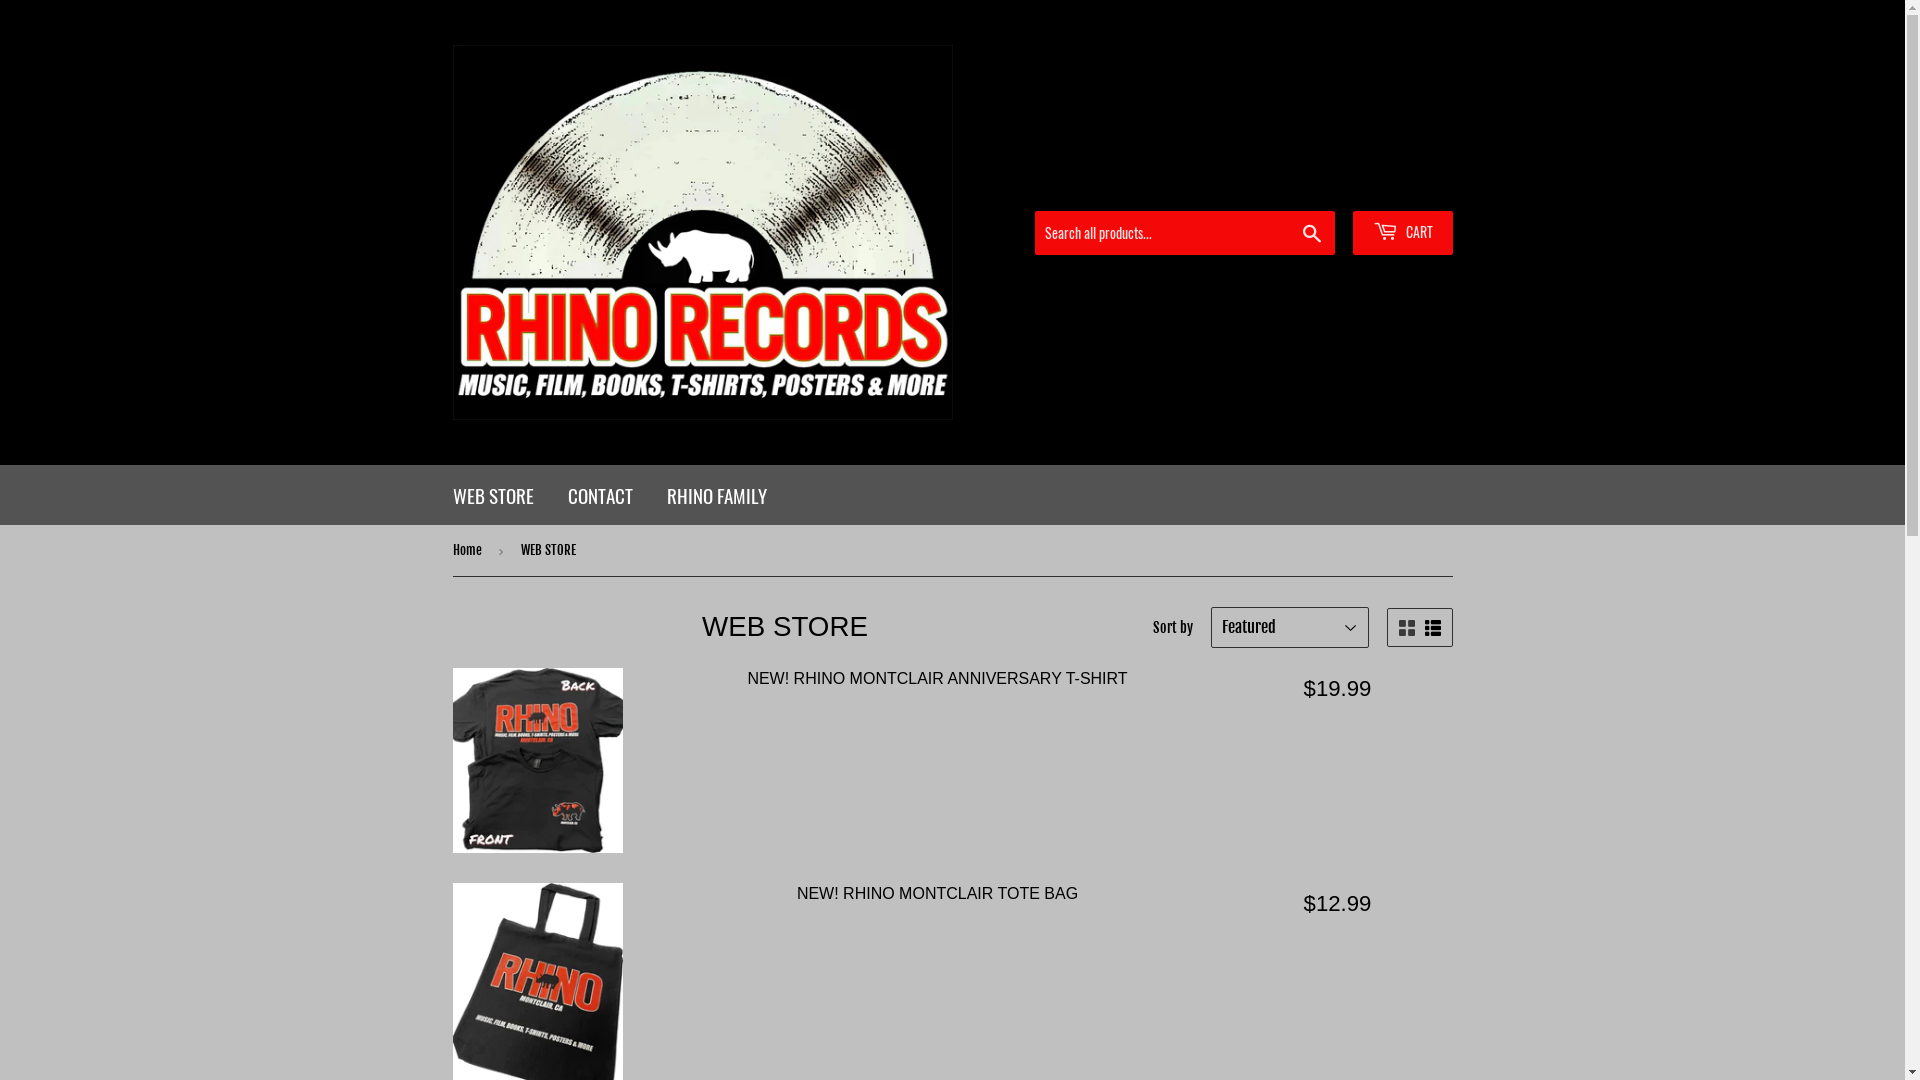  What do you see at coordinates (494, 495) in the screenshot?
I see `WEB STORE` at bounding box center [494, 495].